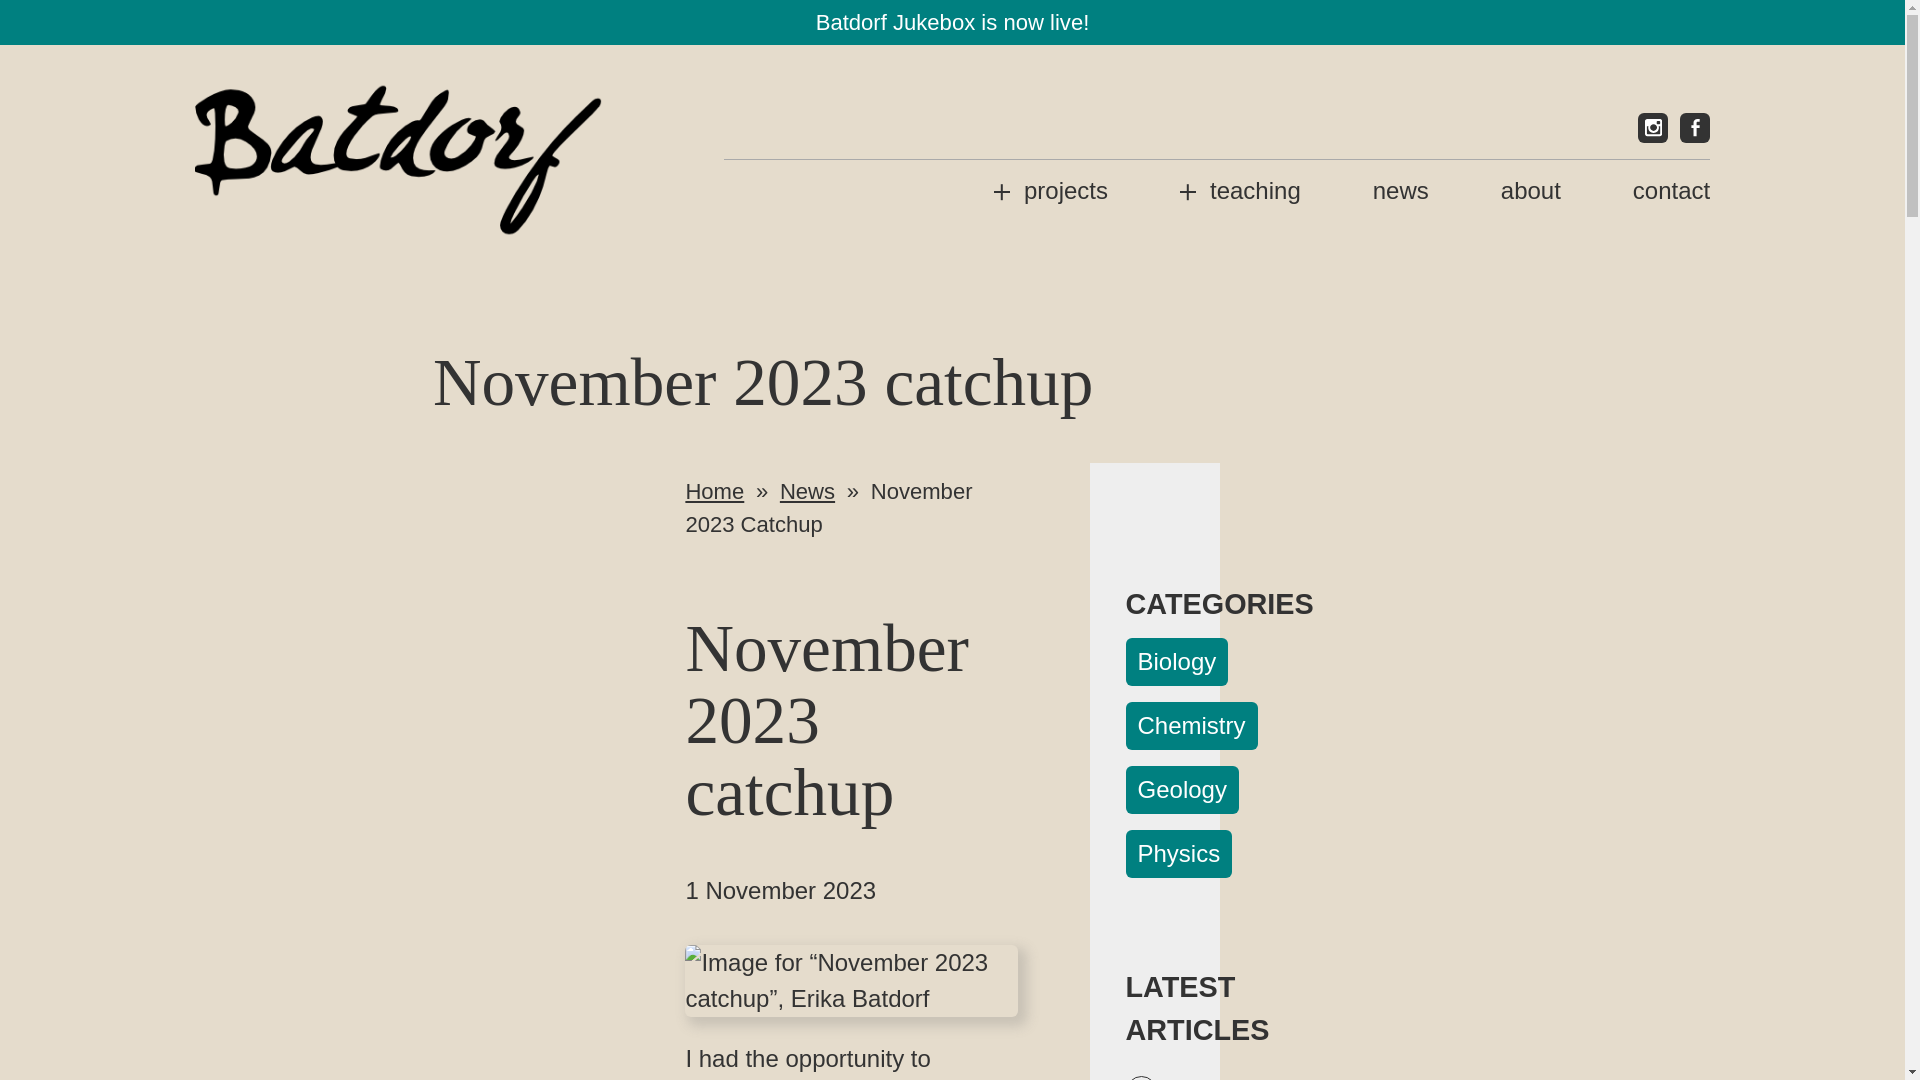  I want to click on Batdorf Jukebox is now live!, so click(953, 22).